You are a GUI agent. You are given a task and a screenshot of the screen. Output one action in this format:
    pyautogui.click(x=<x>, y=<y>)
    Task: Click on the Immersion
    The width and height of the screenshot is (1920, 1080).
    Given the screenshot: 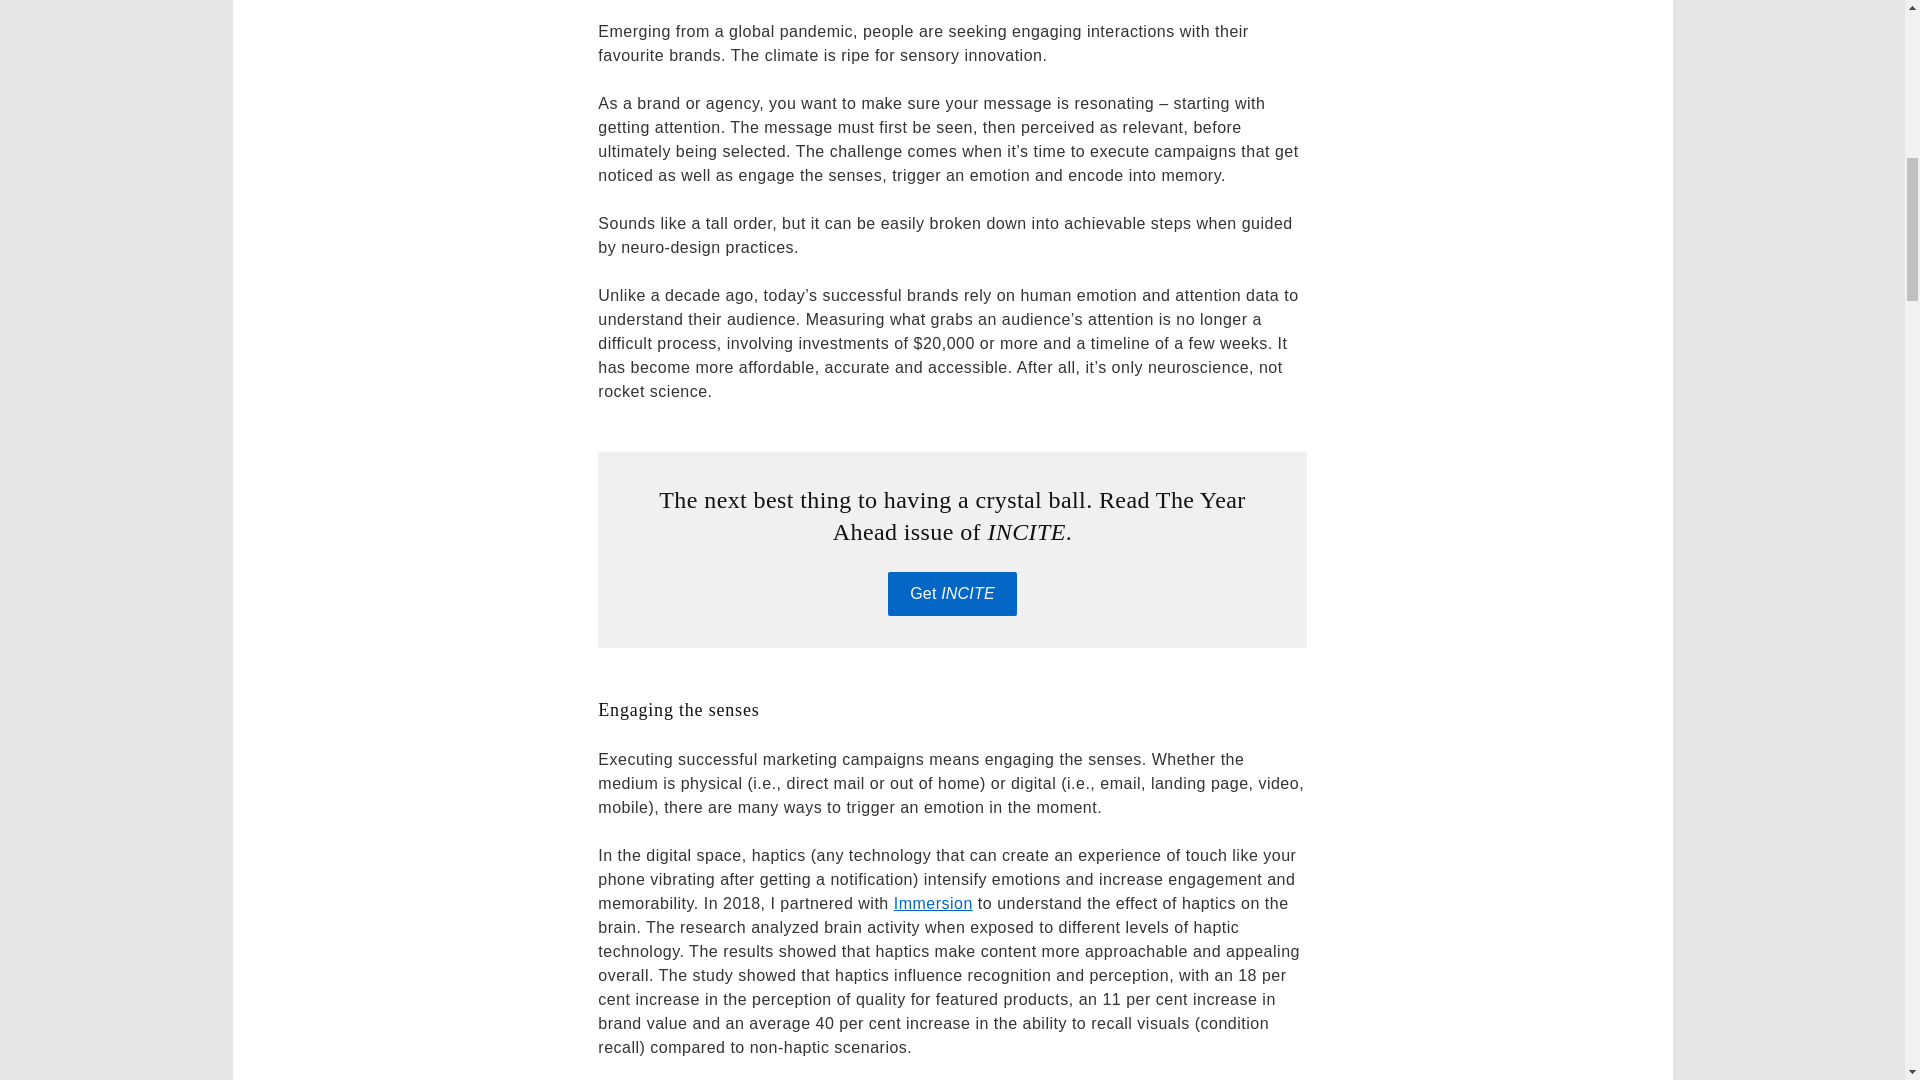 What is the action you would take?
    pyautogui.click(x=934, y=903)
    